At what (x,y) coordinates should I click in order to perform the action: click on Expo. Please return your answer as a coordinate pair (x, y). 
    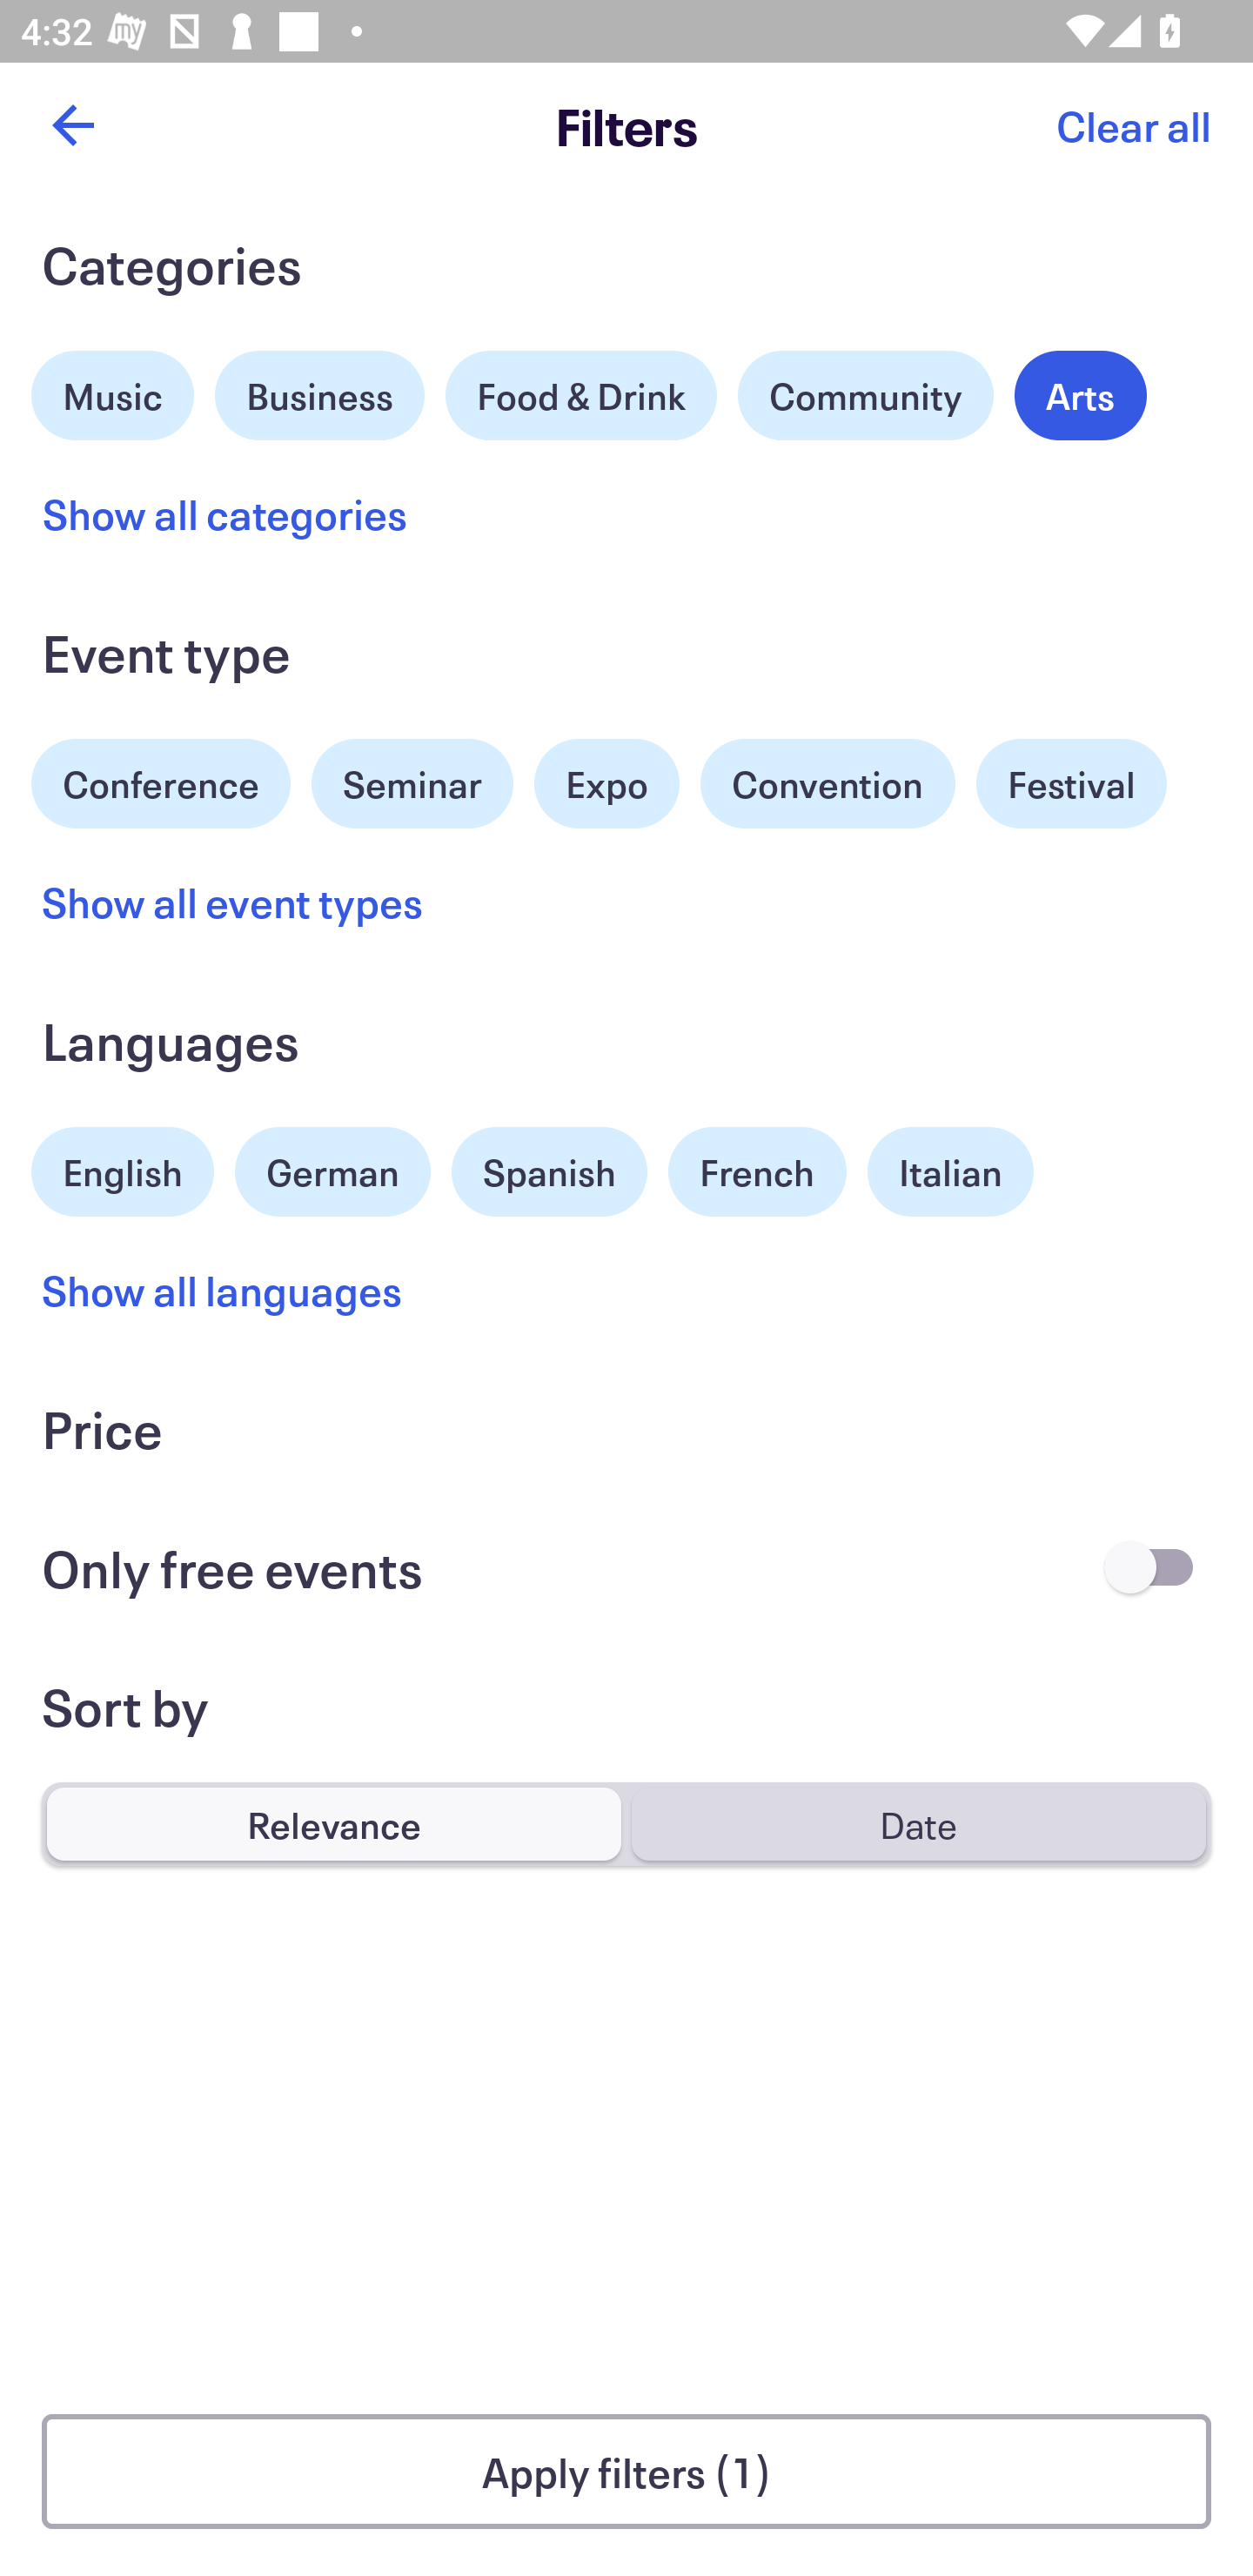
    Looking at the image, I should click on (606, 783).